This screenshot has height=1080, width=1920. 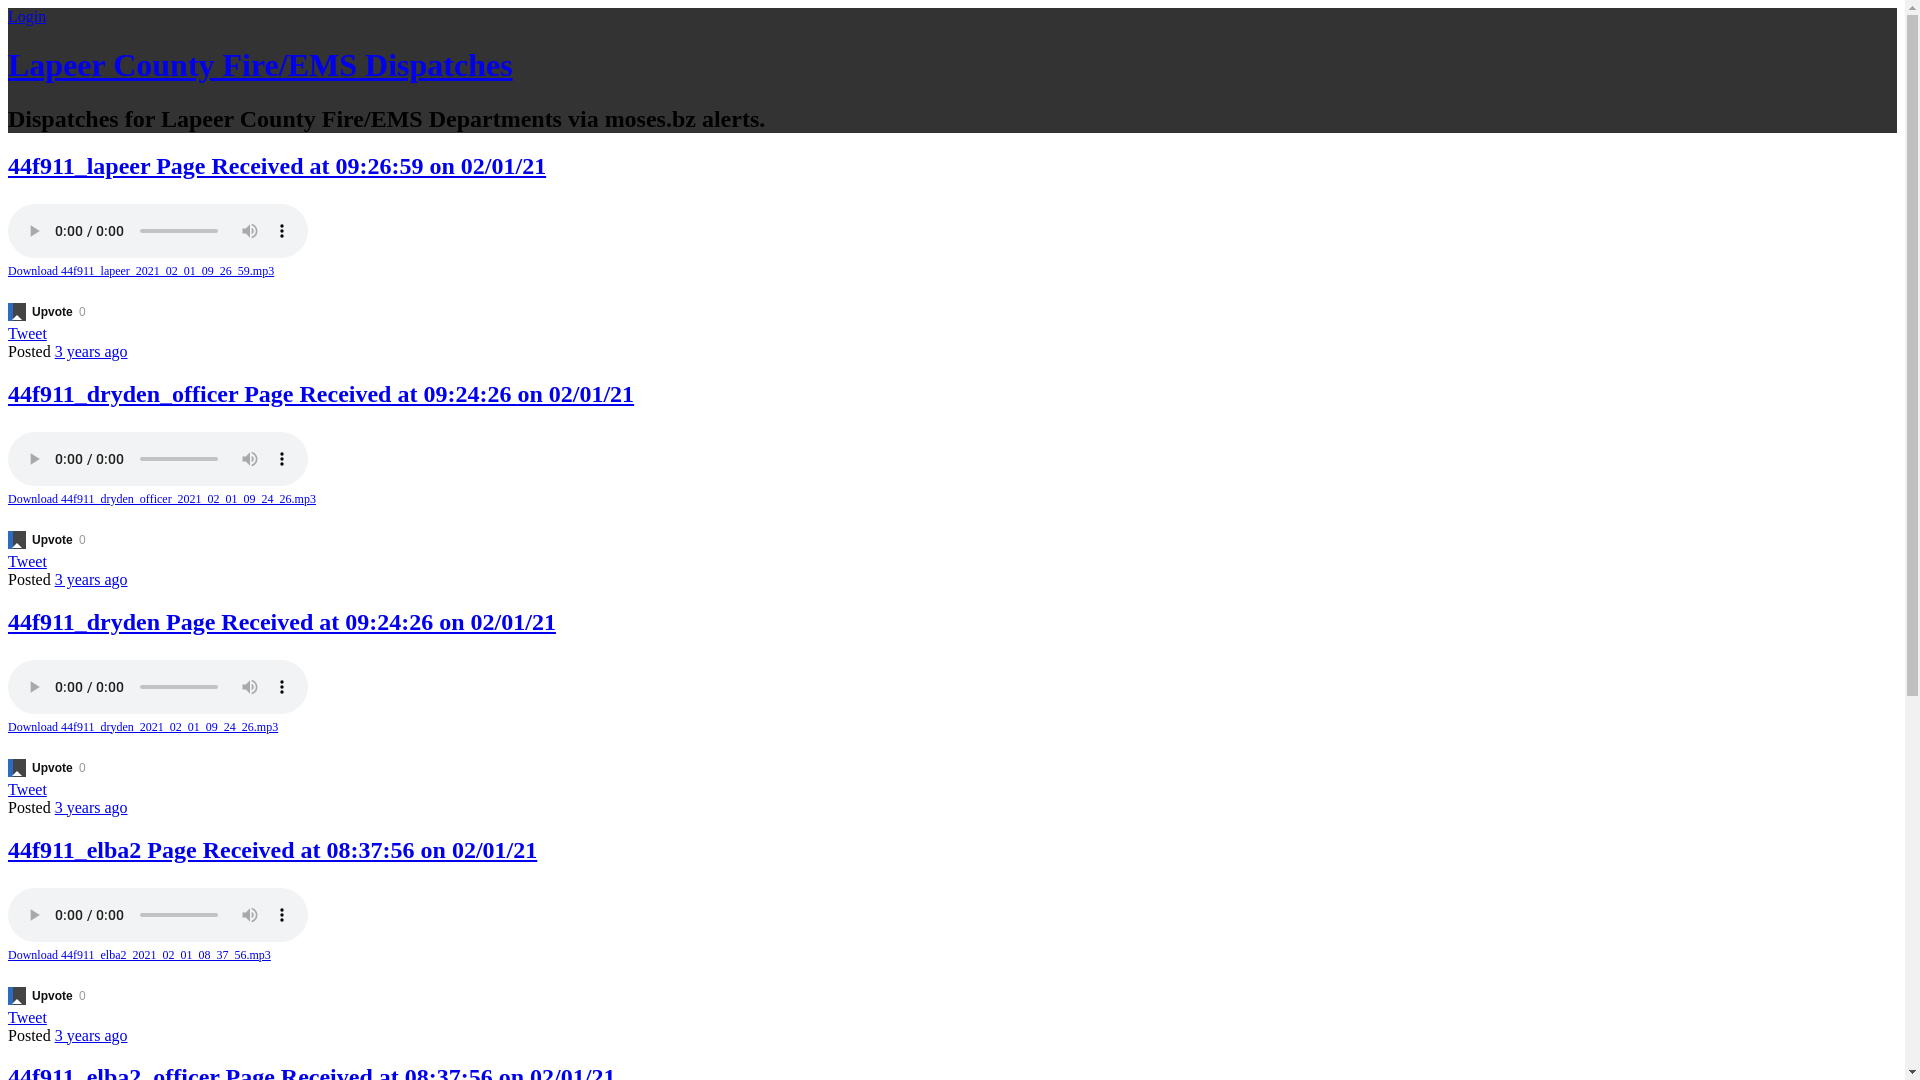 What do you see at coordinates (952, 272) in the screenshot?
I see `Download 44f911_lapeer_2021_02_01_09_26_59.mp3` at bounding box center [952, 272].